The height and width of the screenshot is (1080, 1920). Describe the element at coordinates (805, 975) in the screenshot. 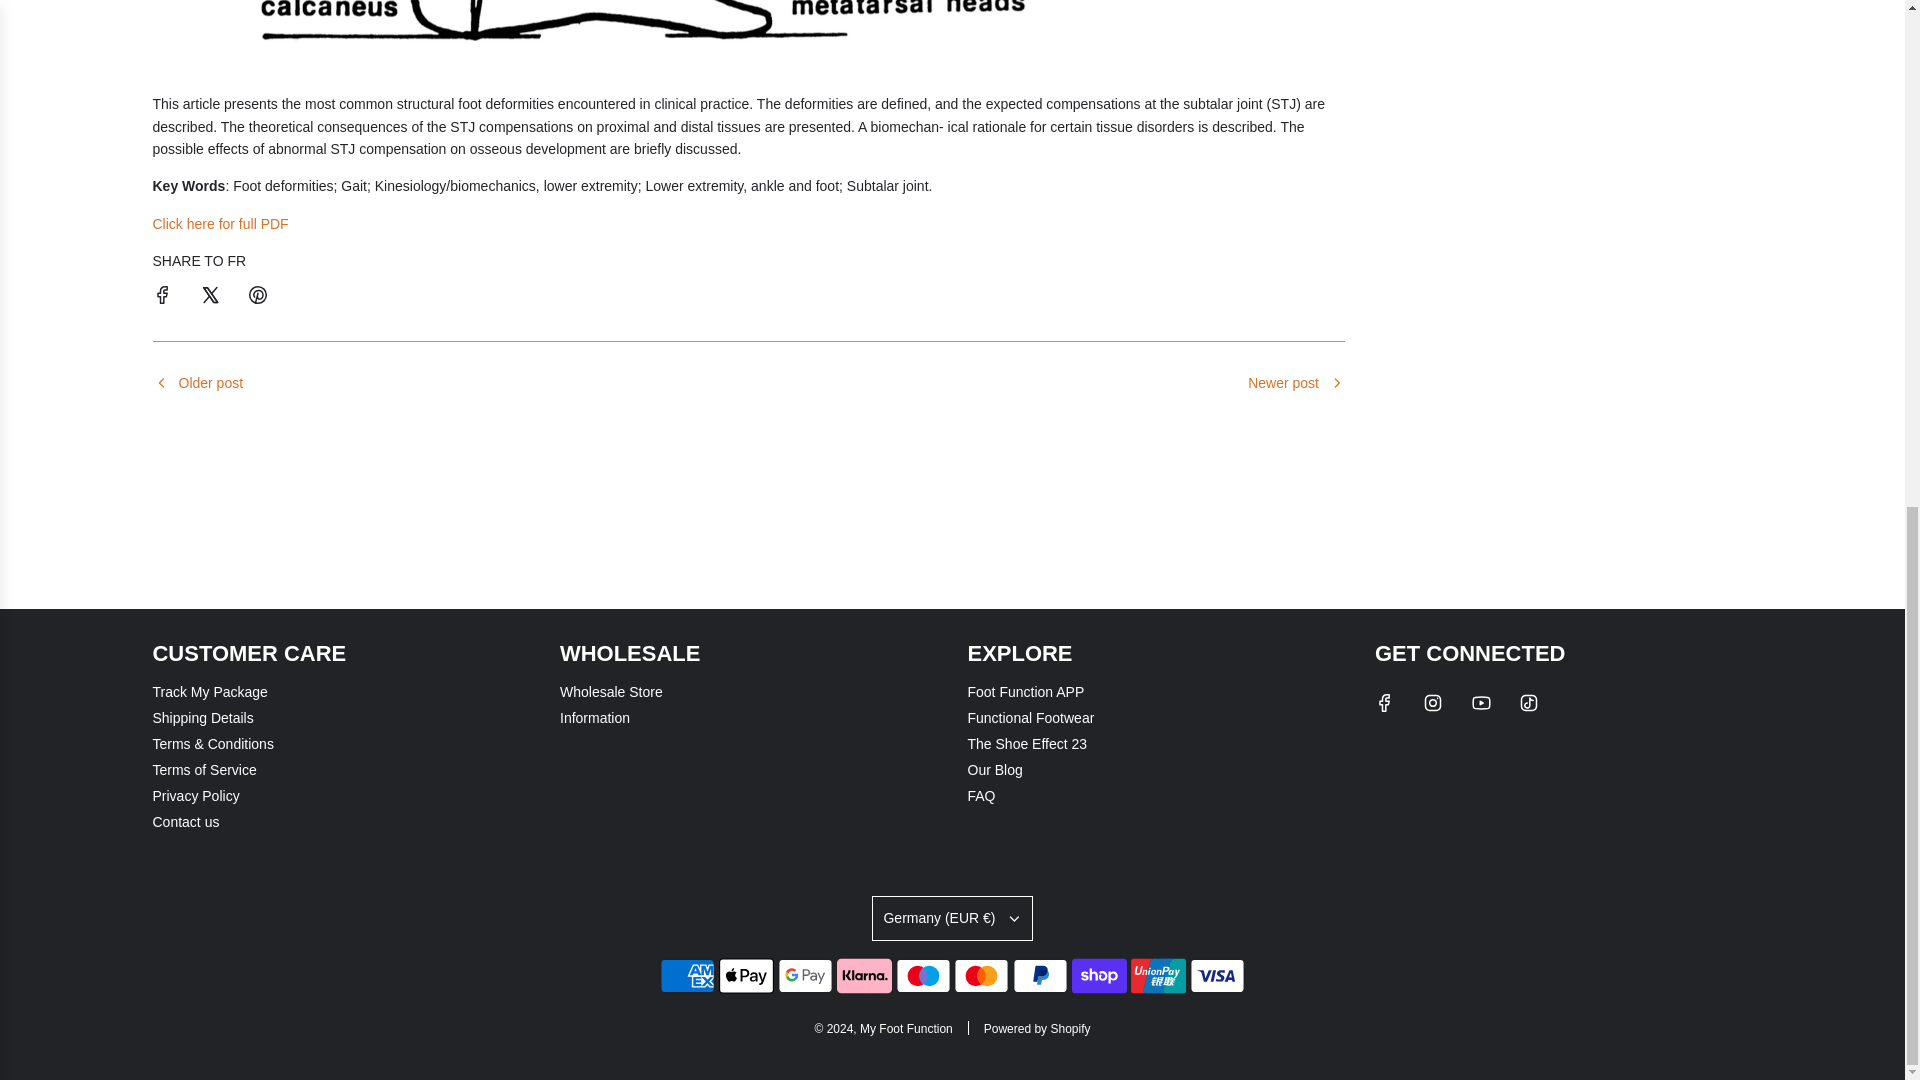

I see `Google Pay` at that location.